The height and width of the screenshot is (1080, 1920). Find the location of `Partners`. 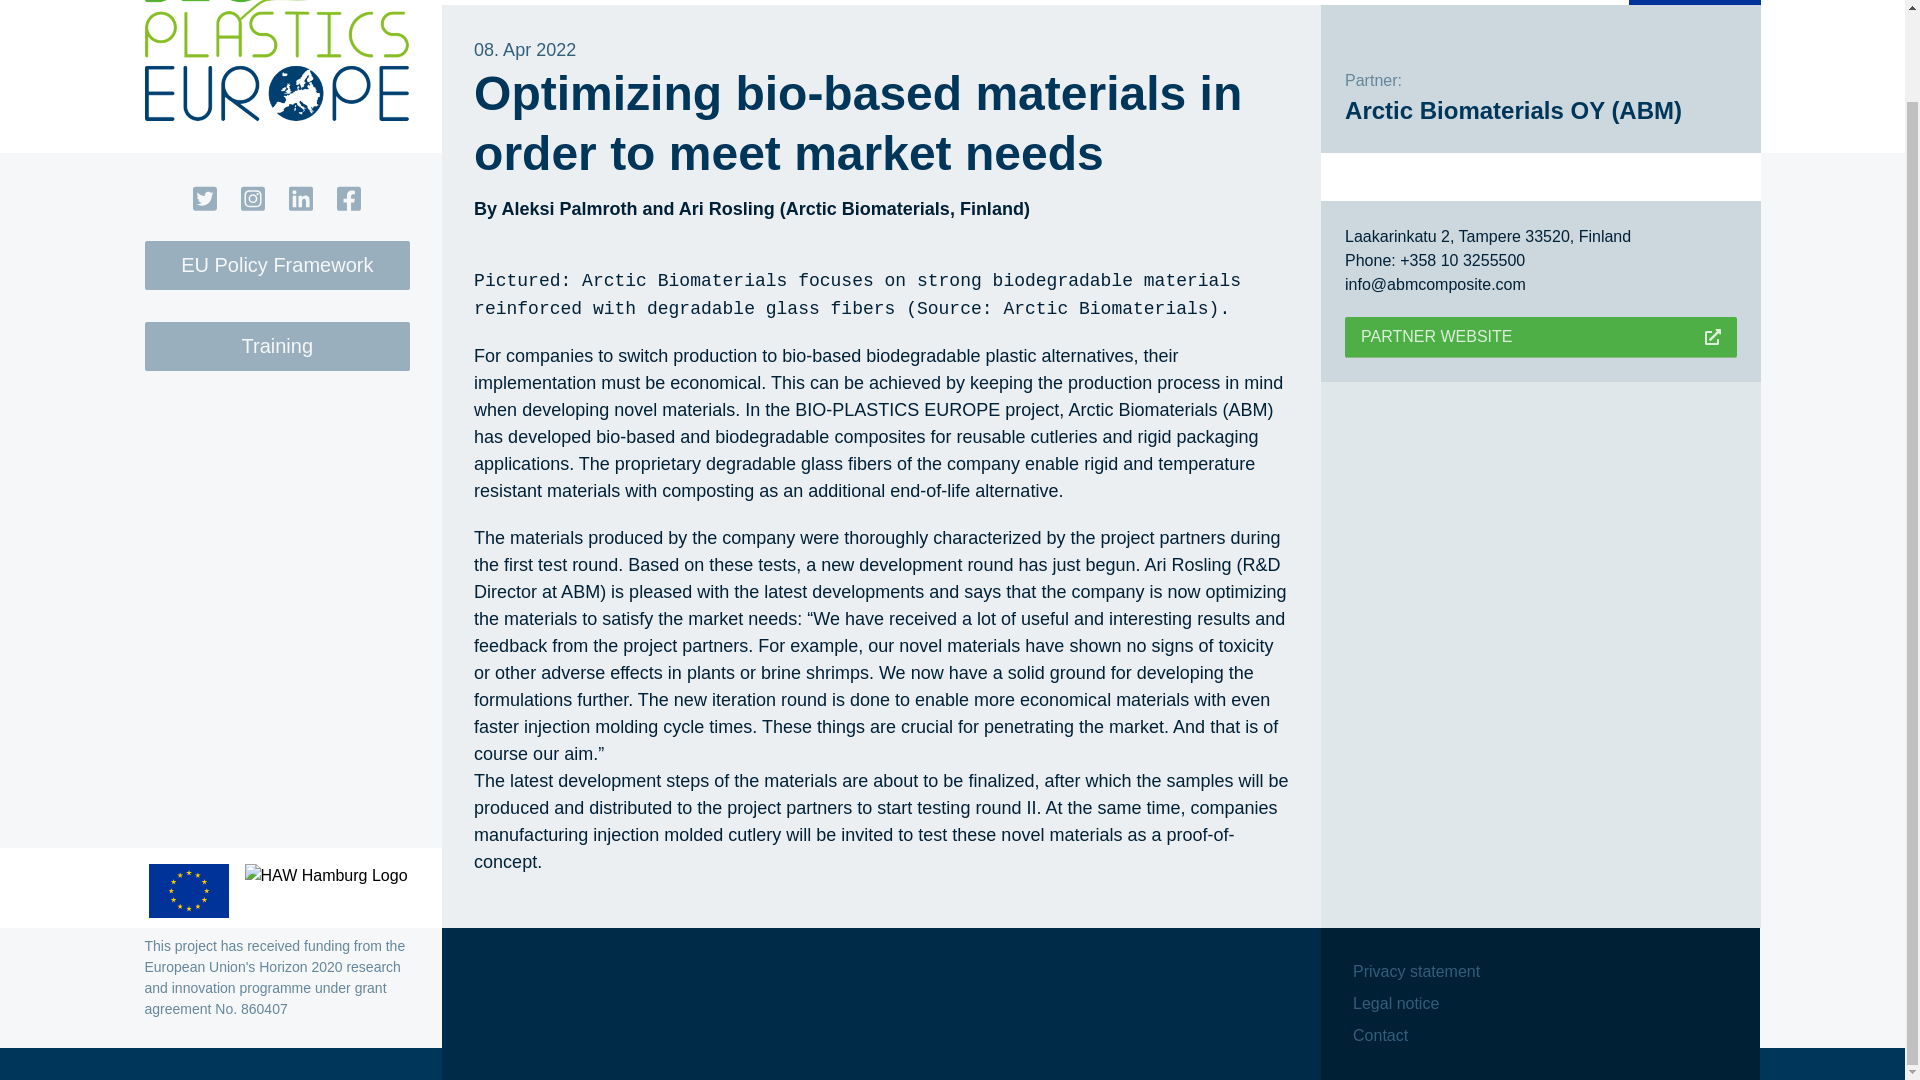

Partners is located at coordinates (833, 3).